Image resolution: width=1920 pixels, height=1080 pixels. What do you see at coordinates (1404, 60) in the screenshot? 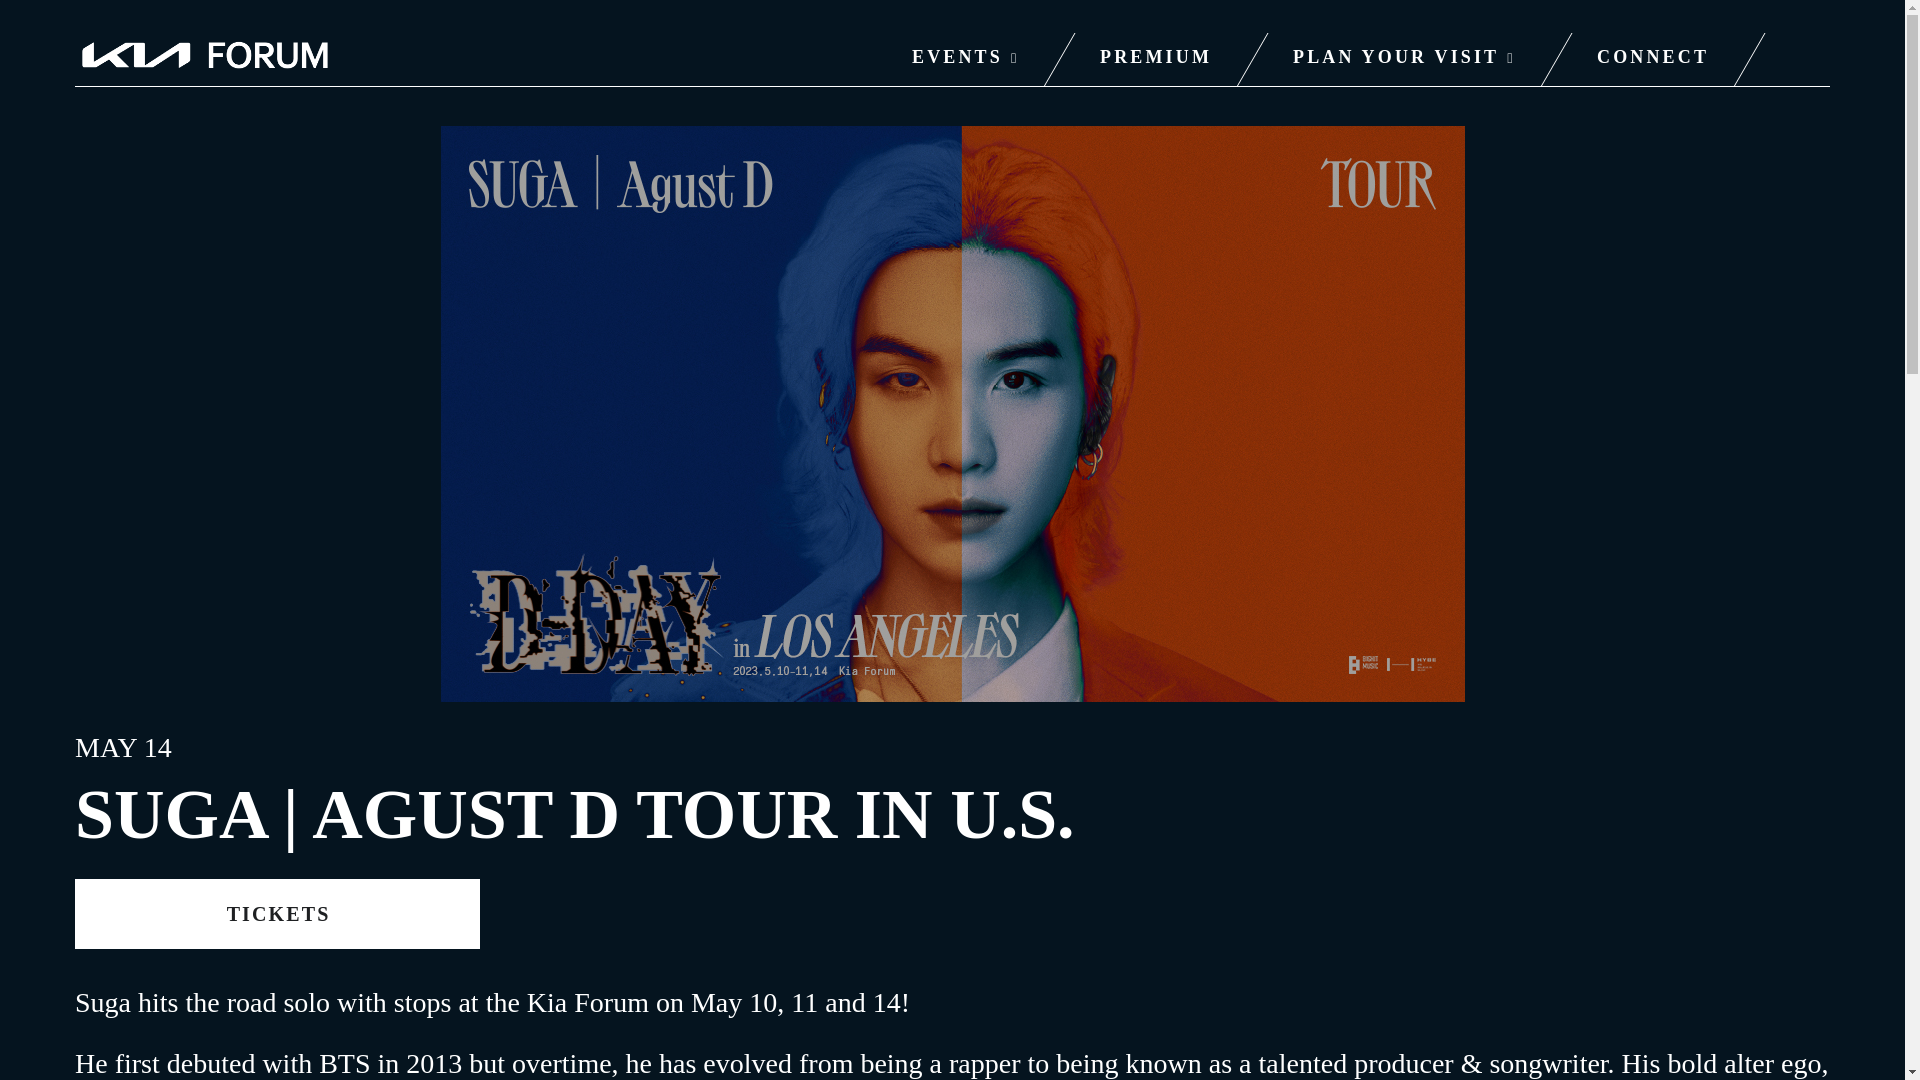
I see `PLAN YOUR VISIT` at bounding box center [1404, 60].